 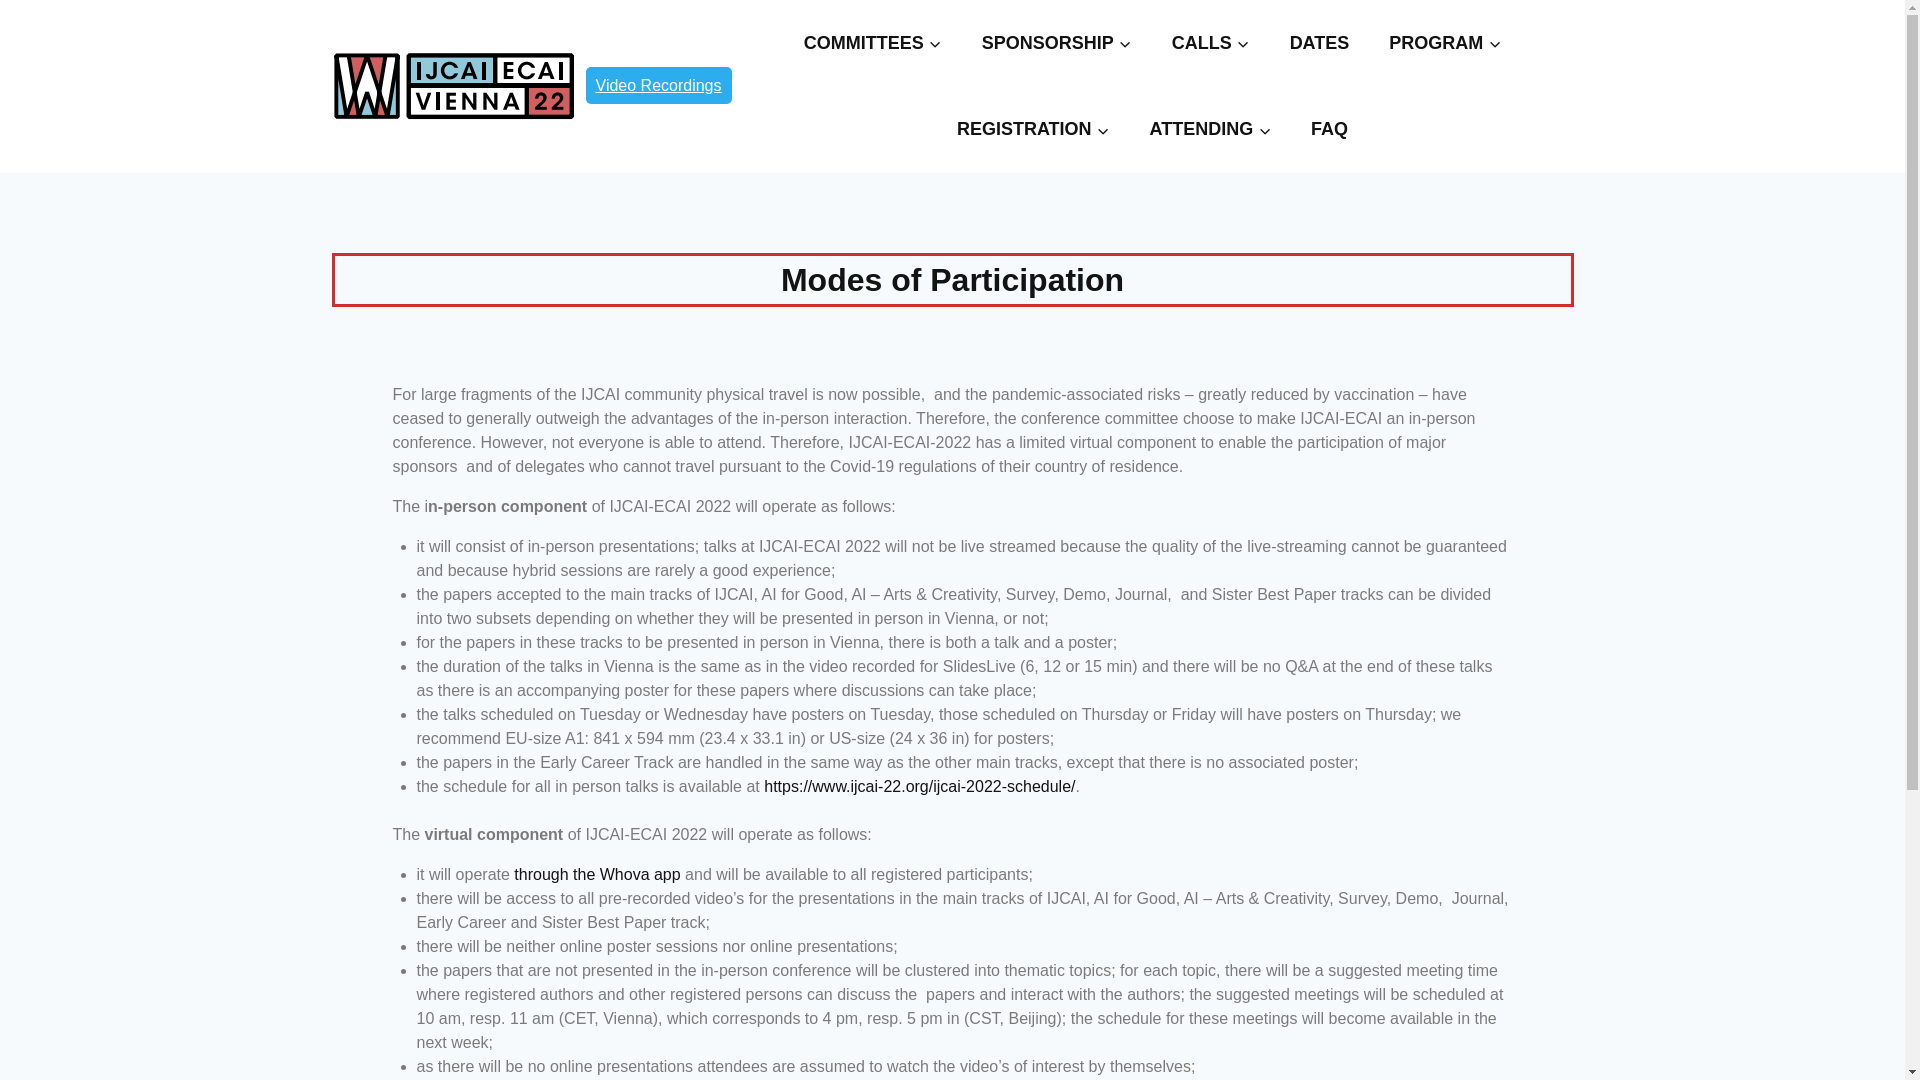 What do you see at coordinates (1210, 43) in the screenshot?
I see `CALLS` at bounding box center [1210, 43].